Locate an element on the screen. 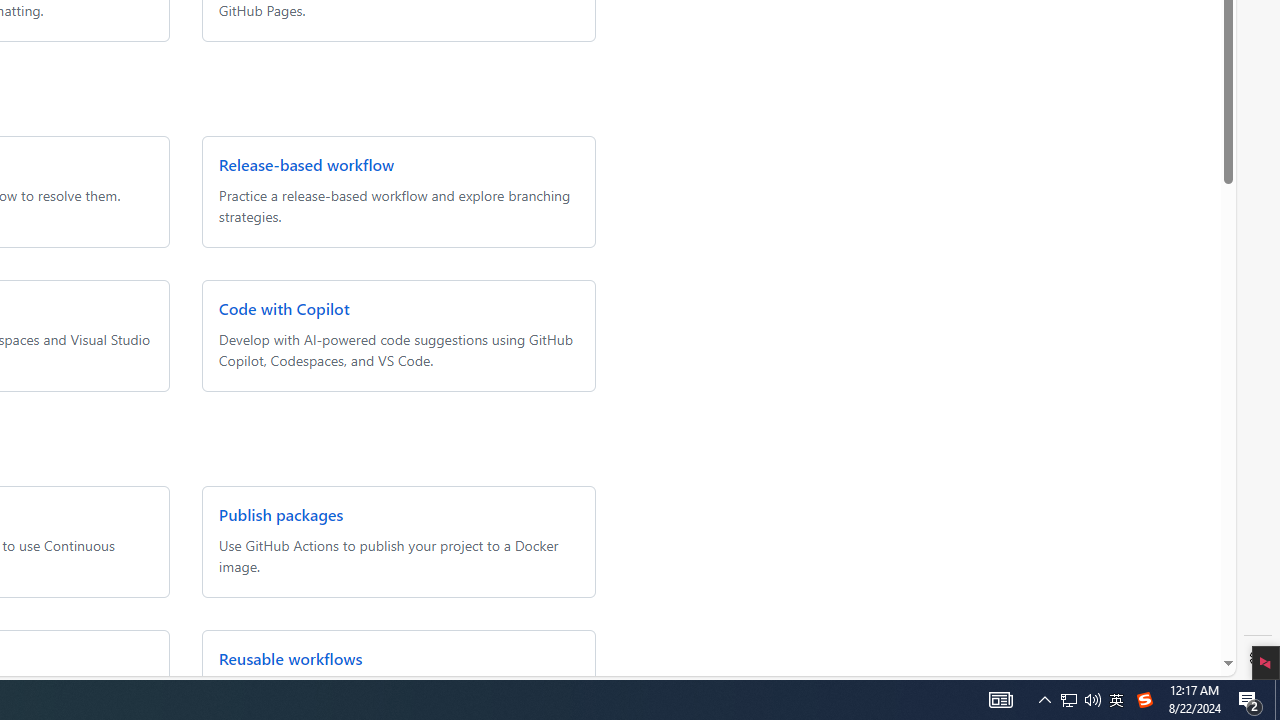 The image size is (1280, 720). Release-based workflow is located at coordinates (306, 164).